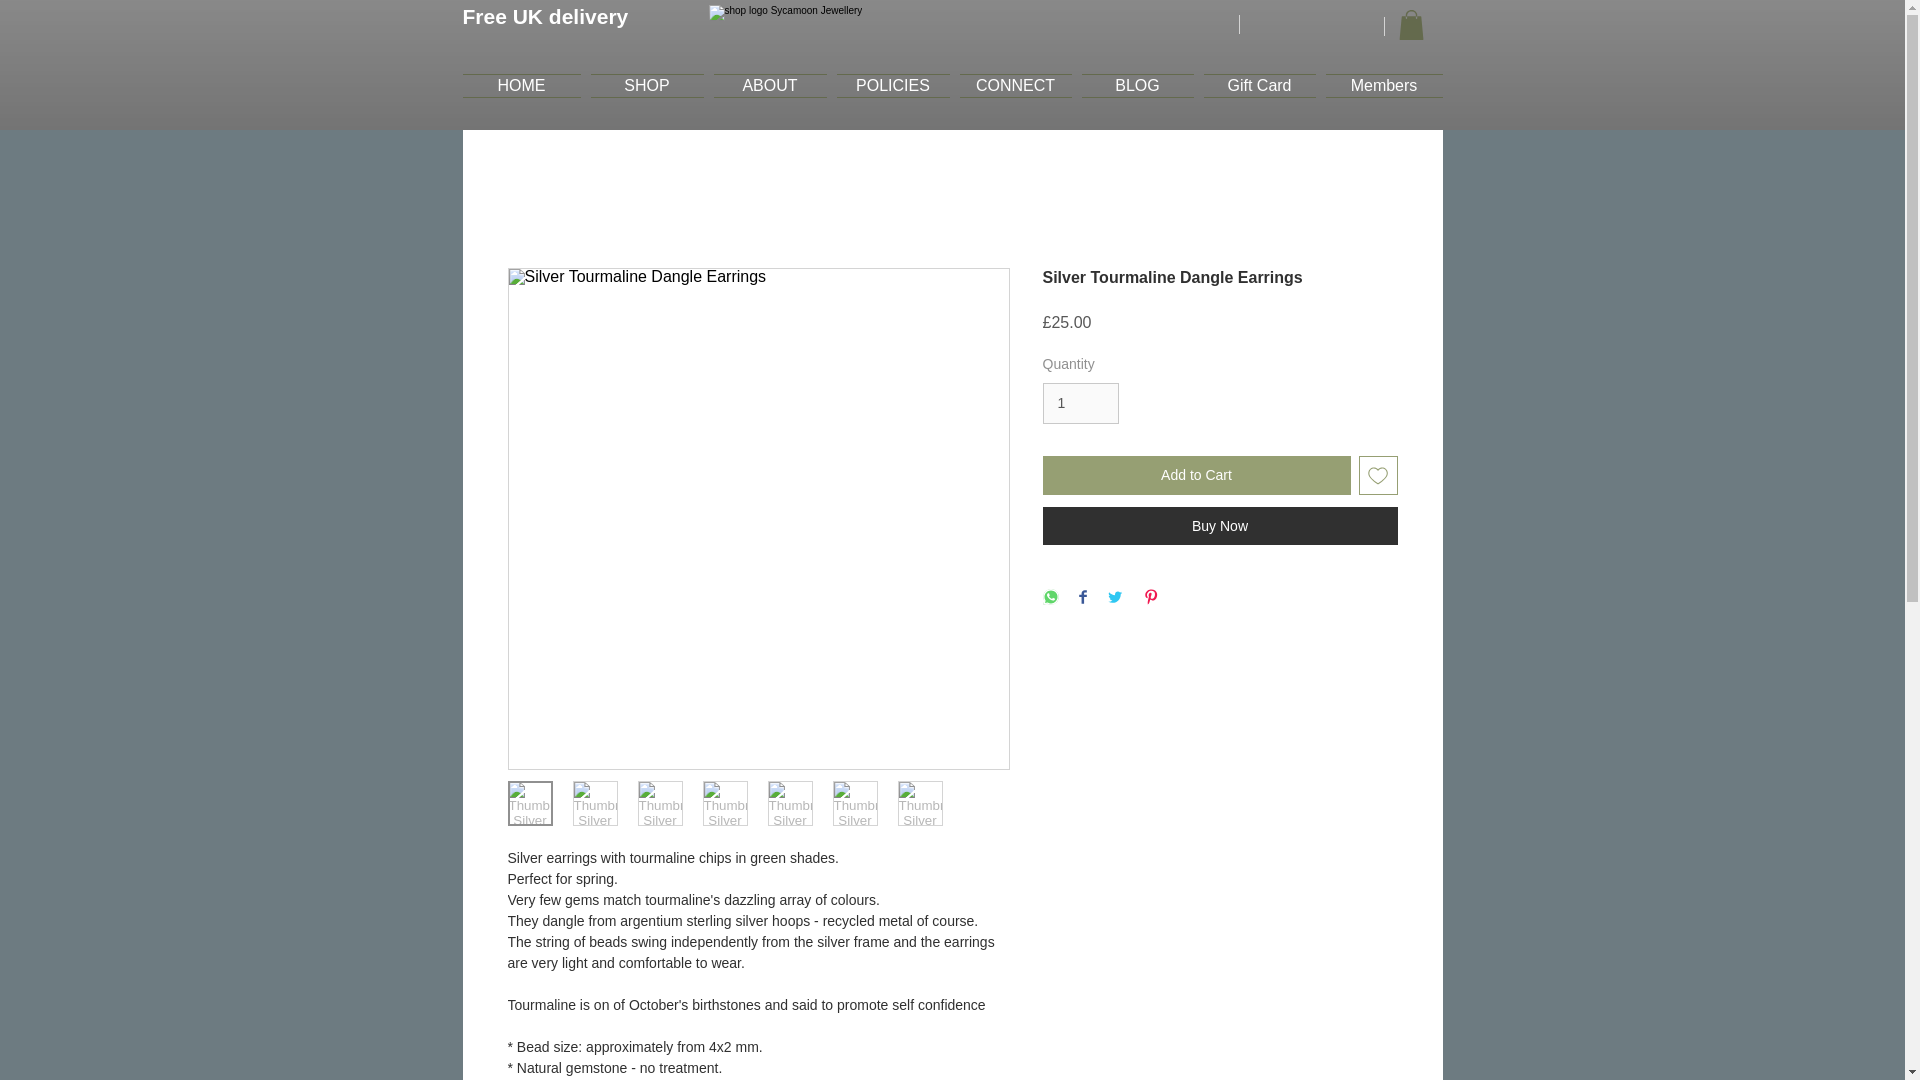 Image resolution: width=1920 pixels, height=1080 pixels. Describe the element at coordinates (1014, 86) in the screenshot. I see `CONNECT` at that location.